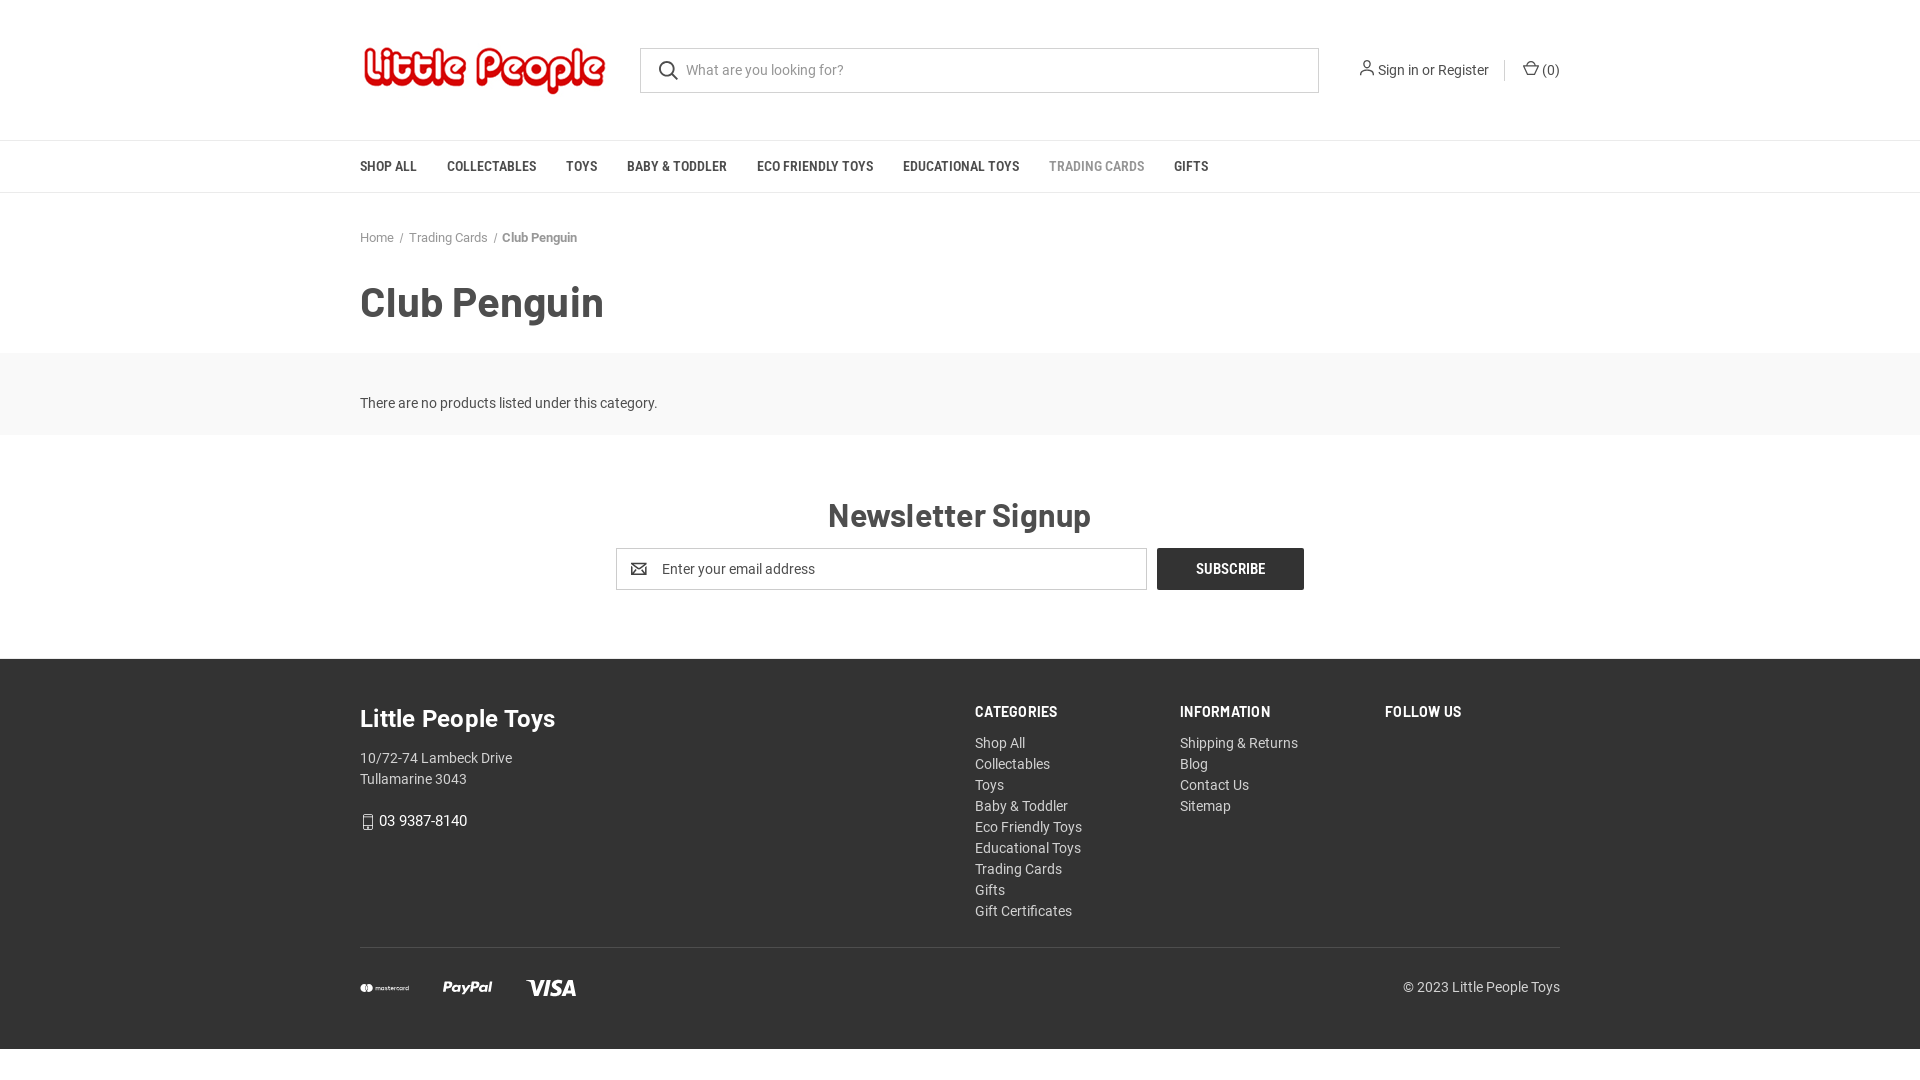  What do you see at coordinates (1022, 806) in the screenshot?
I see `Baby & Toddler` at bounding box center [1022, 806].